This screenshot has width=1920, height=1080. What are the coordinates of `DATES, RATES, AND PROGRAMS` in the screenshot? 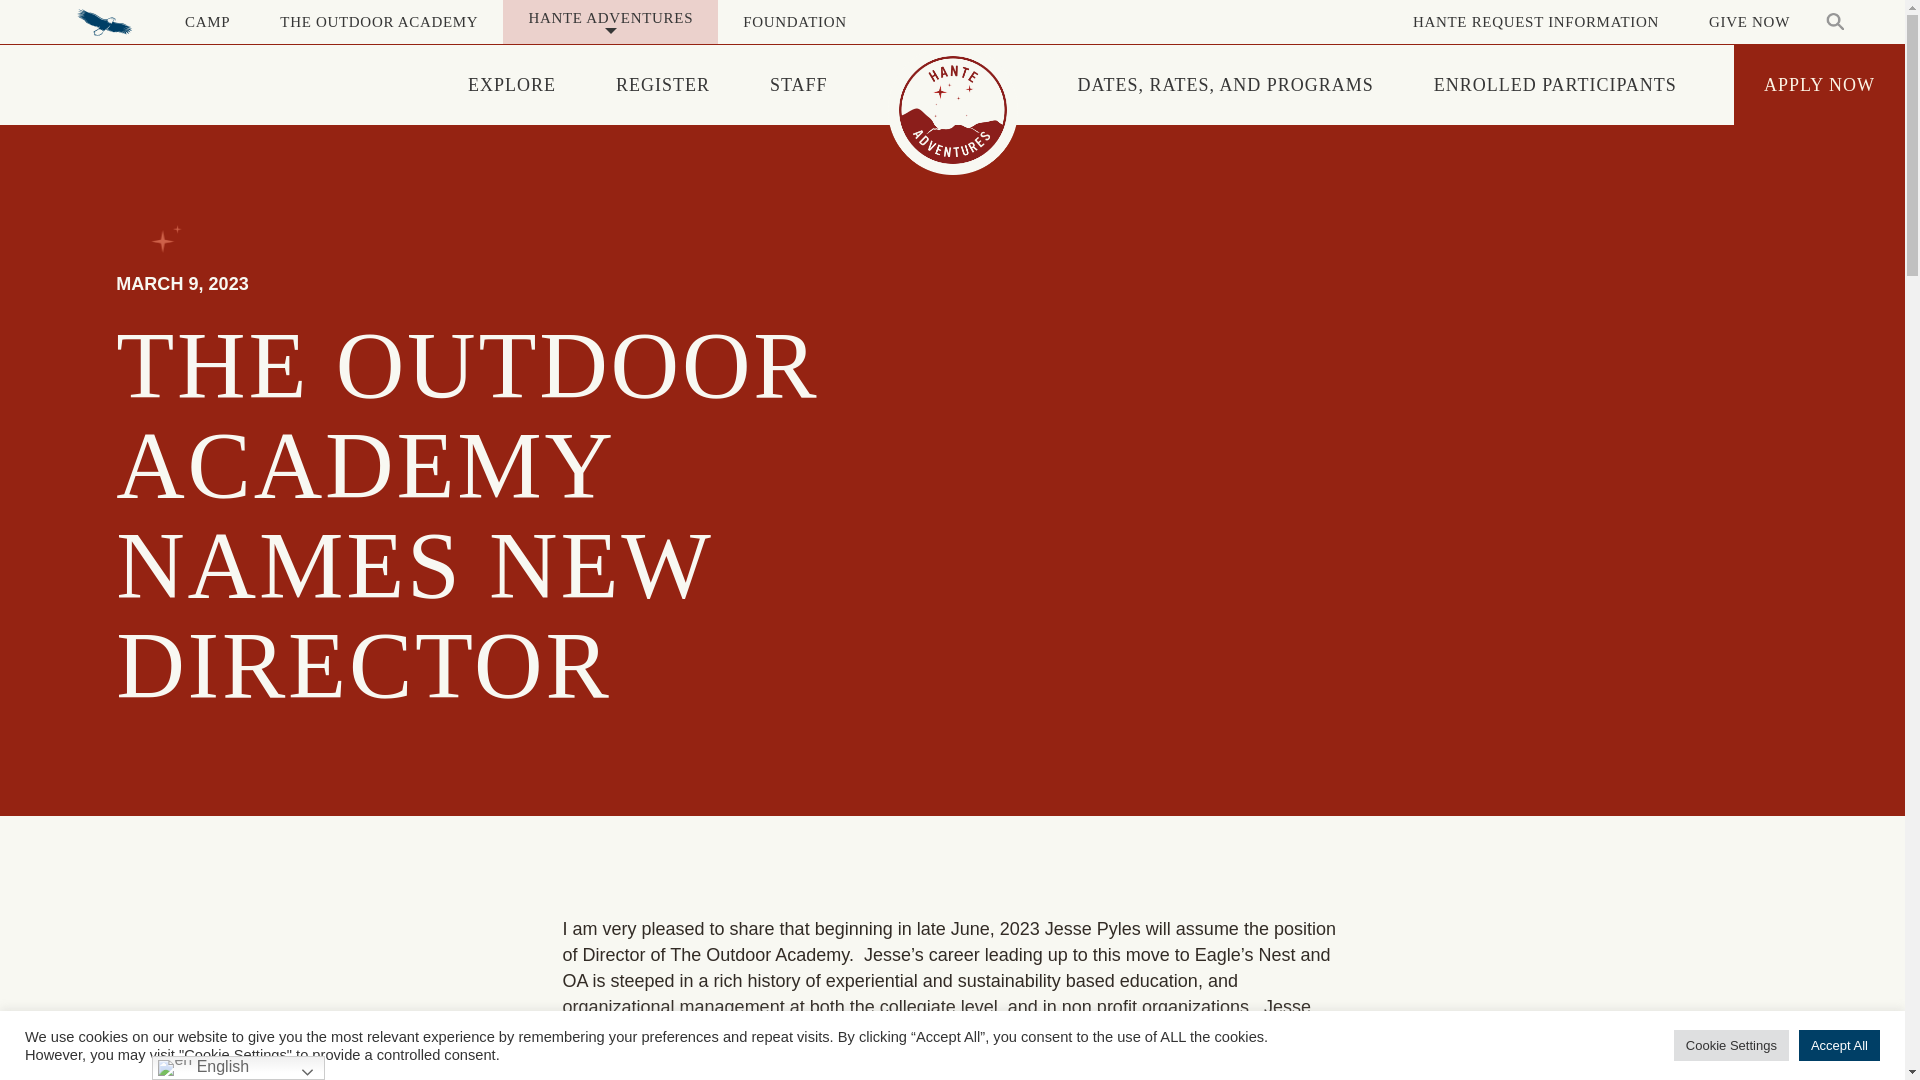 It's located at (1226, 85).